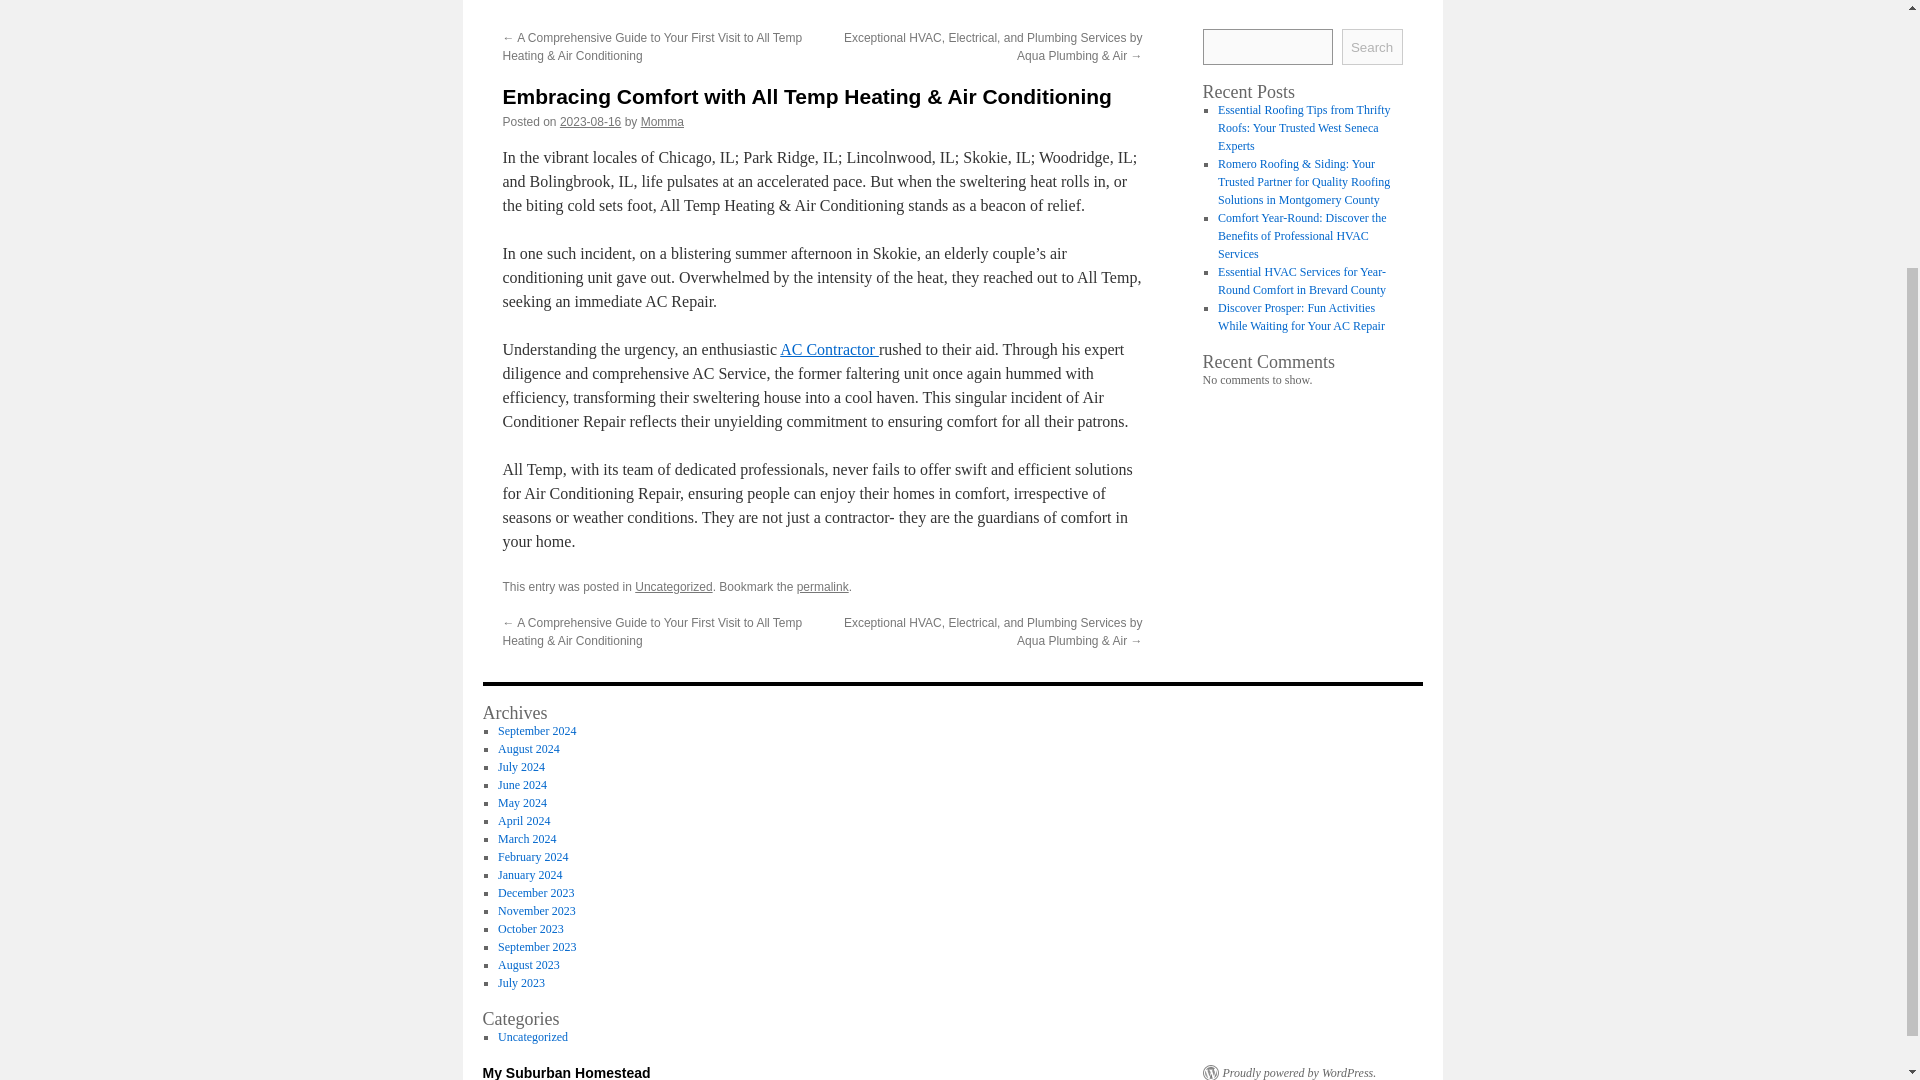 This screenshot has width=1920, height=1080. I want to click on August 2023, so click(528, 964).